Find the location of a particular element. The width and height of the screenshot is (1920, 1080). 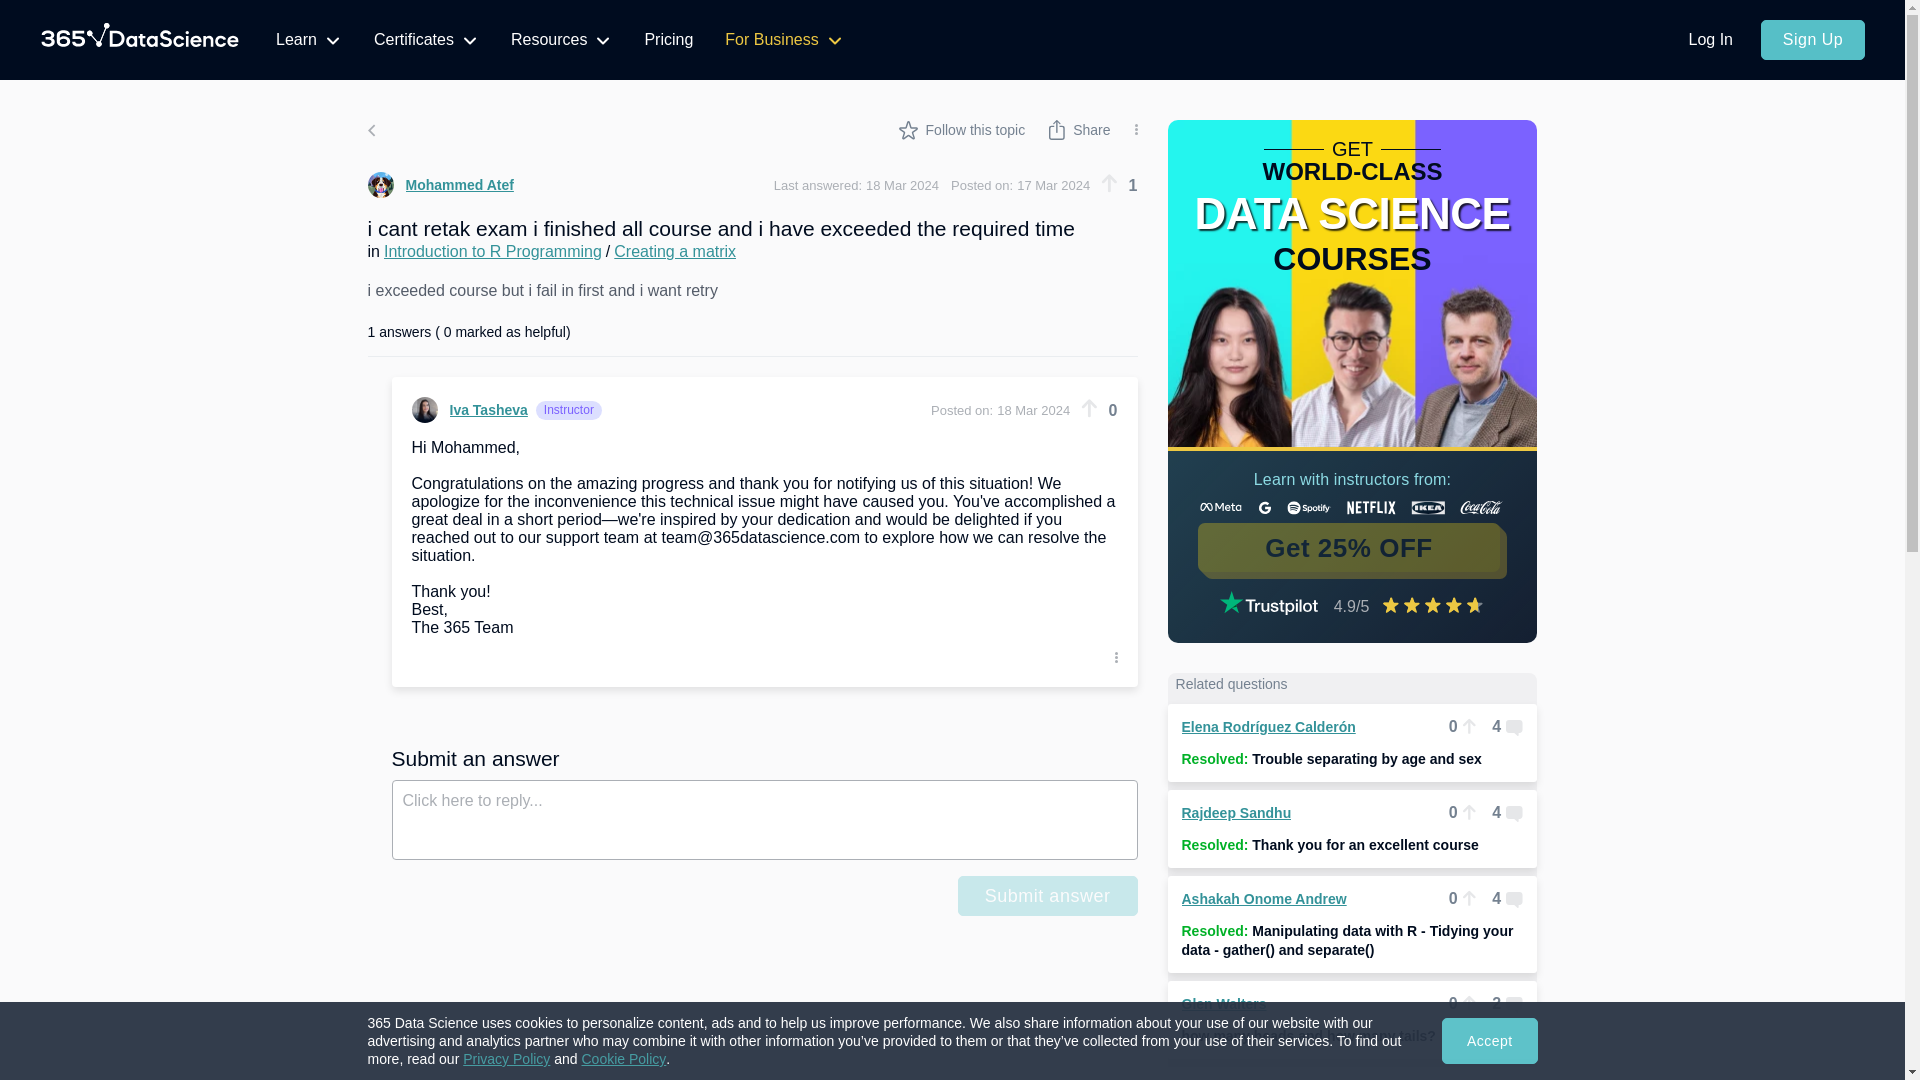

365 Data Science is located at coordinates (140, 40).